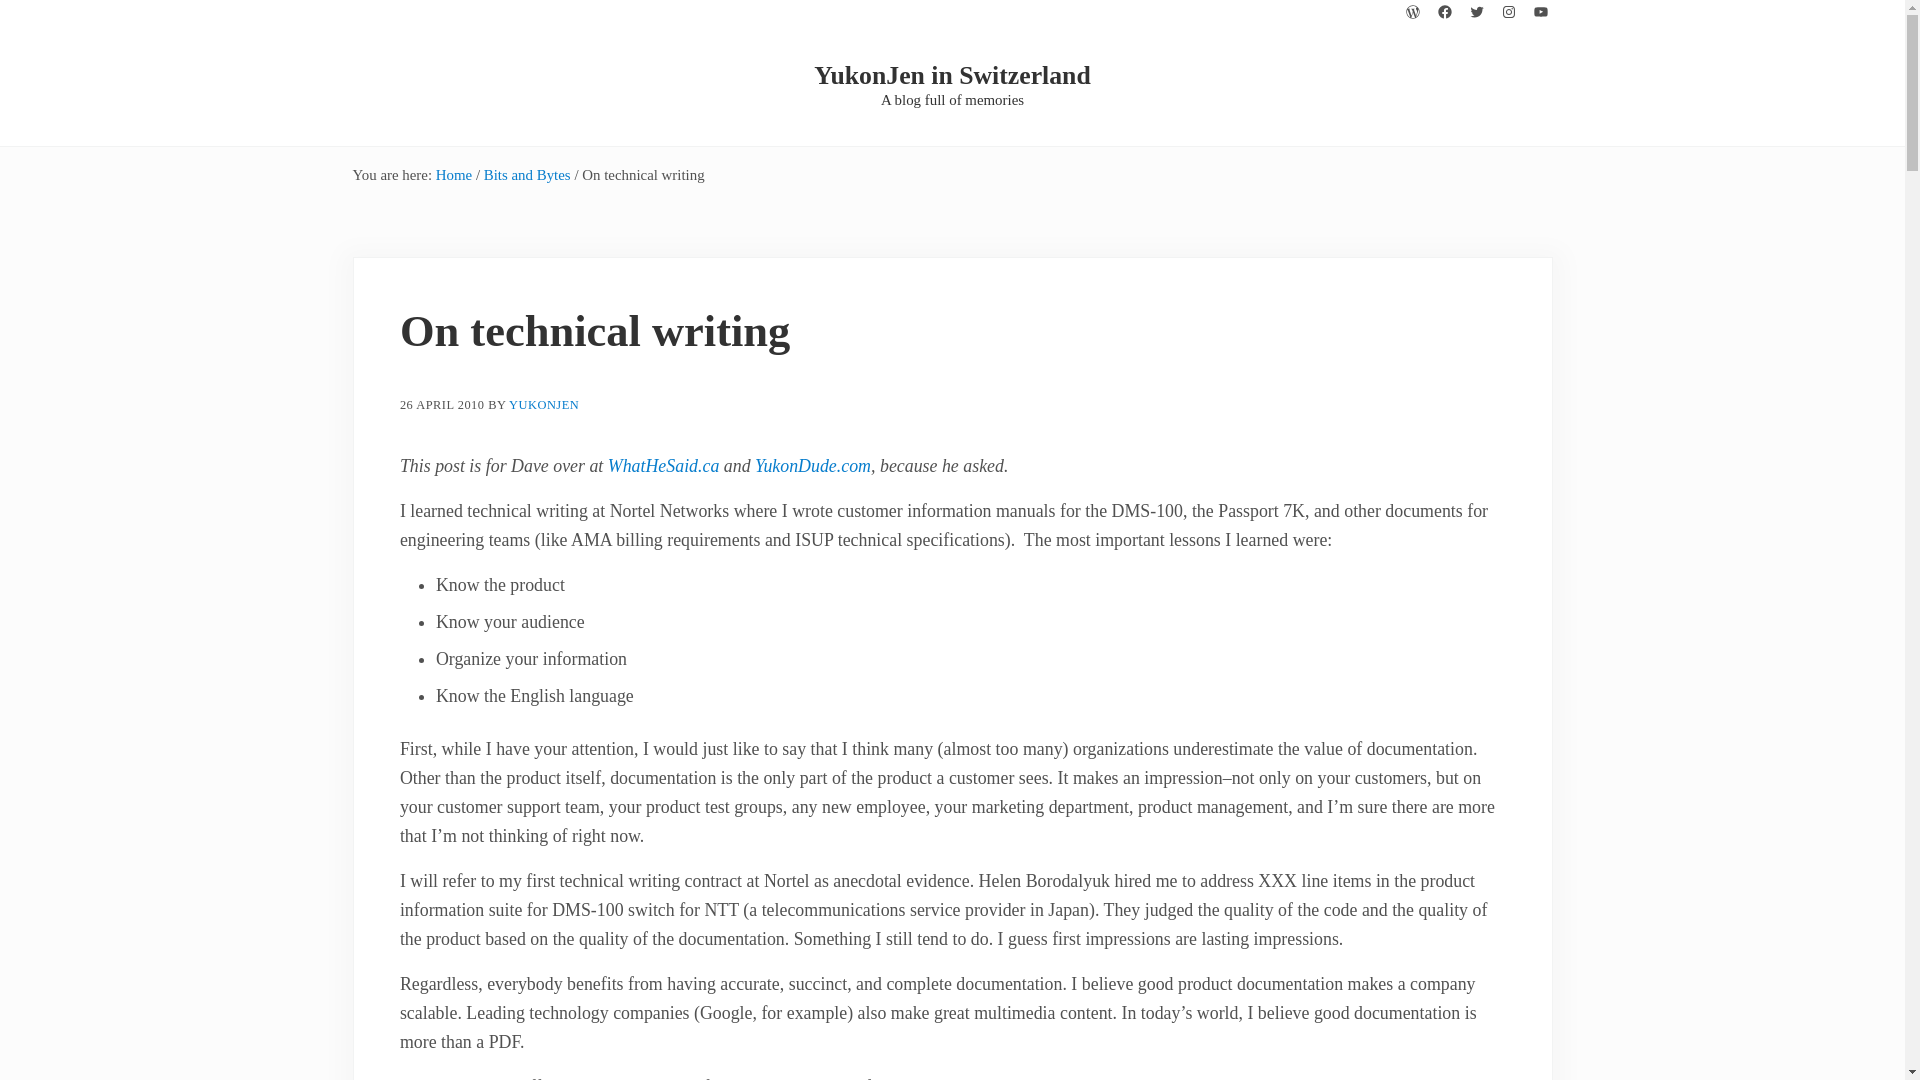  I want to click on YukonJen in Switzerland, so click(952, 74).